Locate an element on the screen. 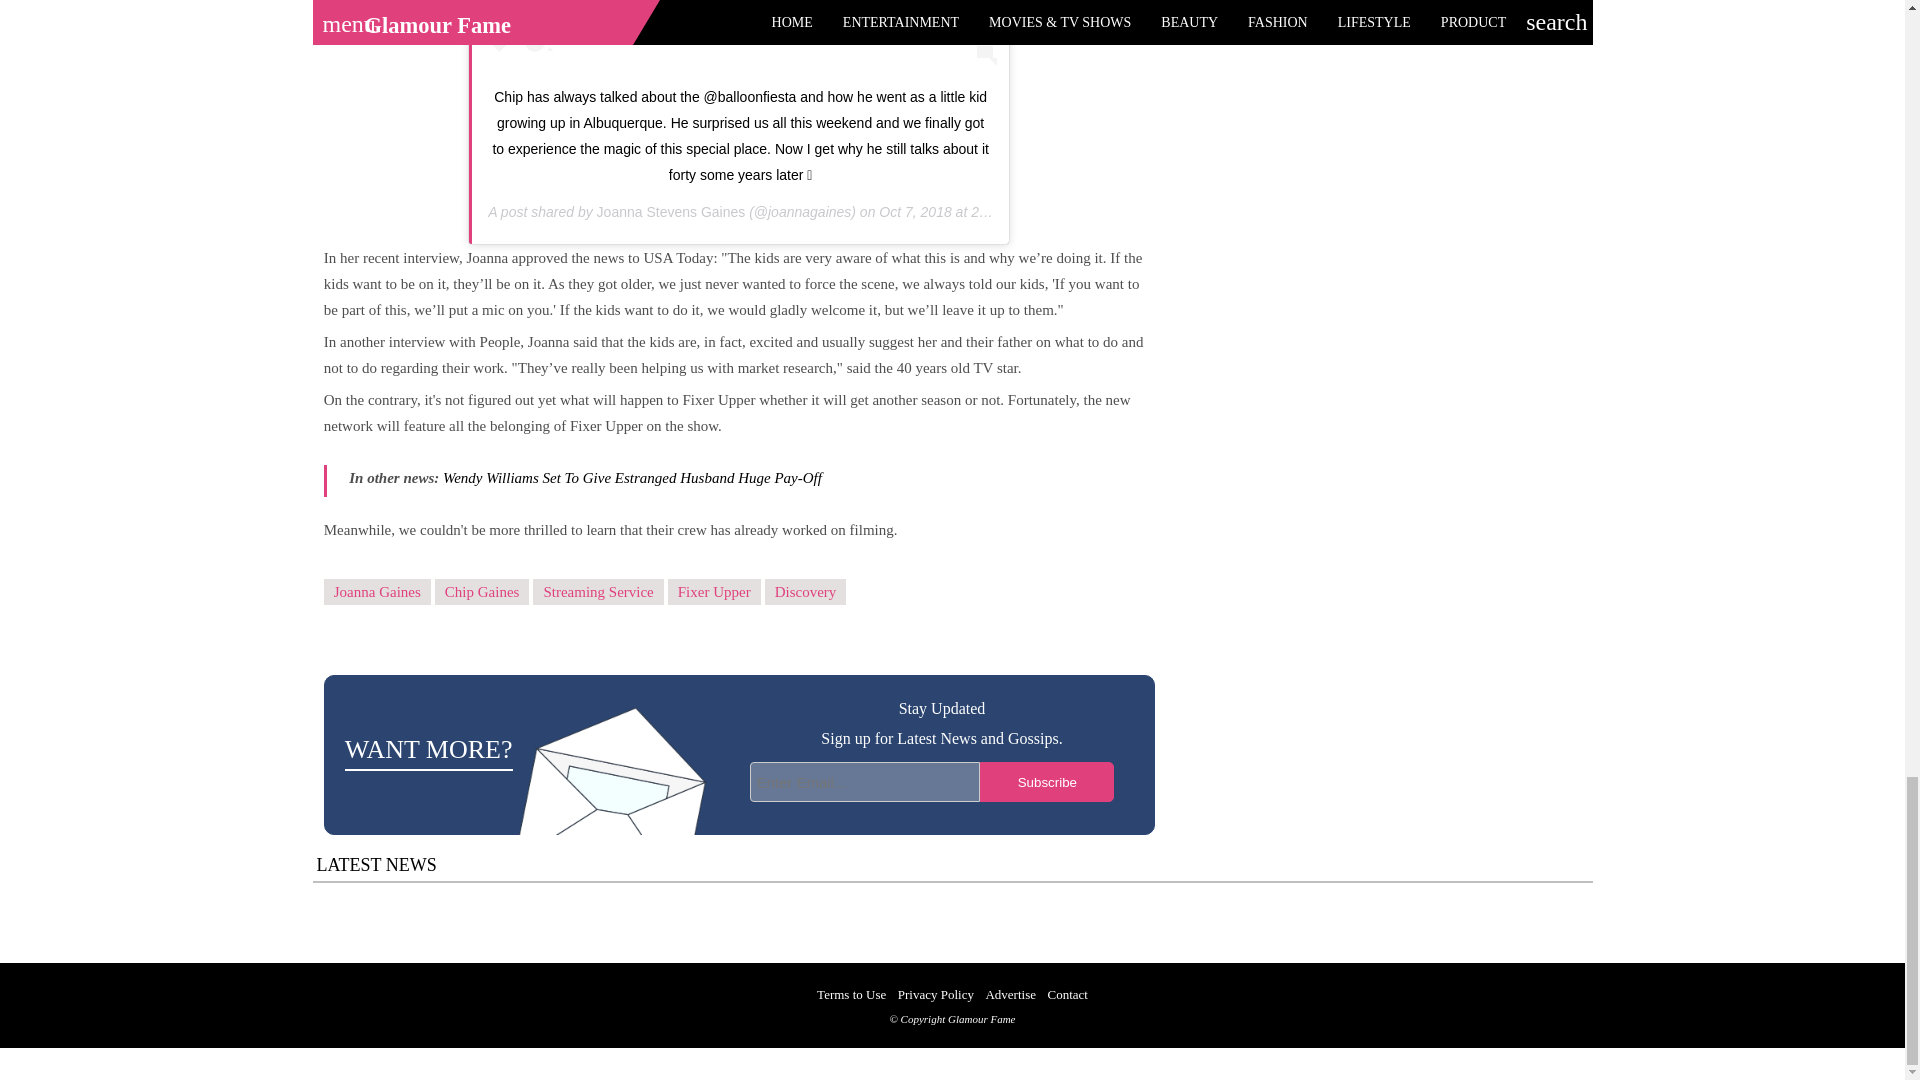  Wendy Williams Set To Give Estranged Husband Huge Pay-Off is located at coordinates (632, 478).